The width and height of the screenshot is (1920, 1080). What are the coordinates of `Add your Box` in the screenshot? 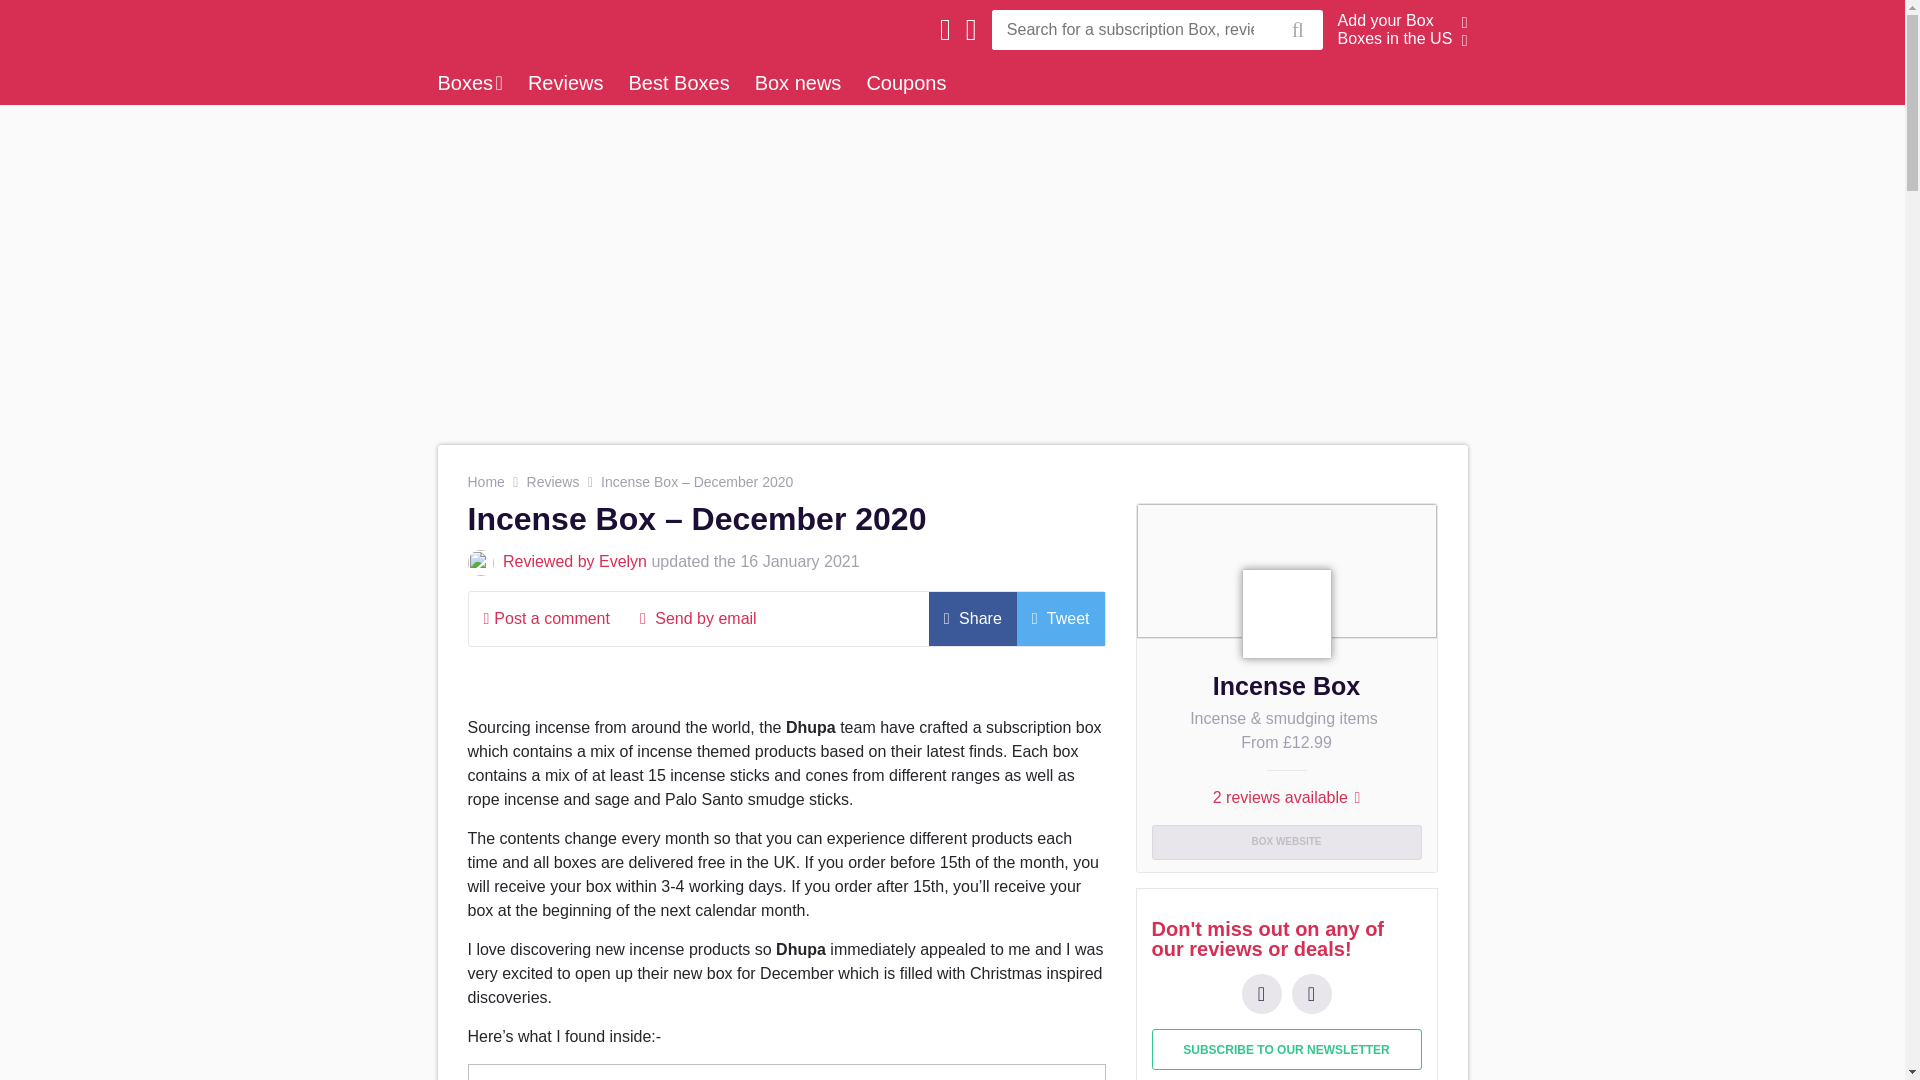 It's located at (1386, 20).